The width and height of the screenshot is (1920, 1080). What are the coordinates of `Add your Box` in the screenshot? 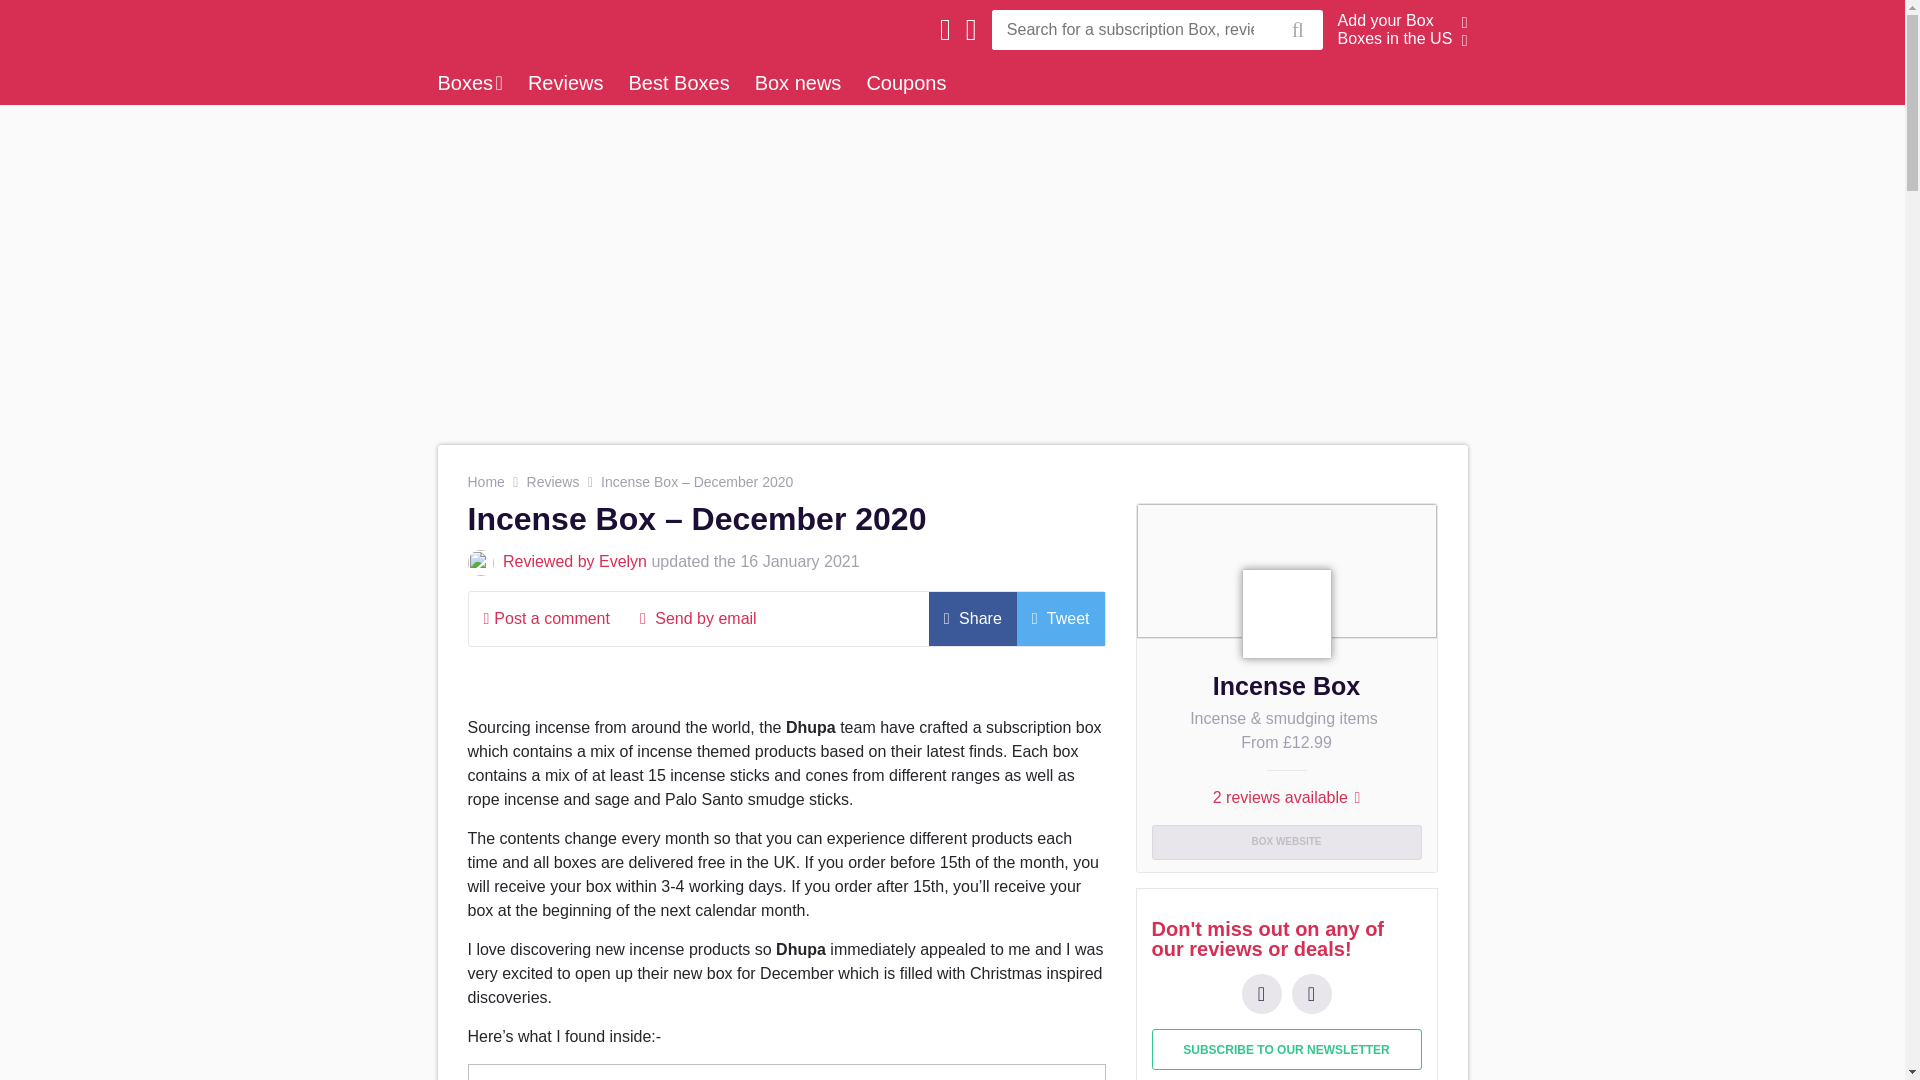 It's located at (1386, 20).